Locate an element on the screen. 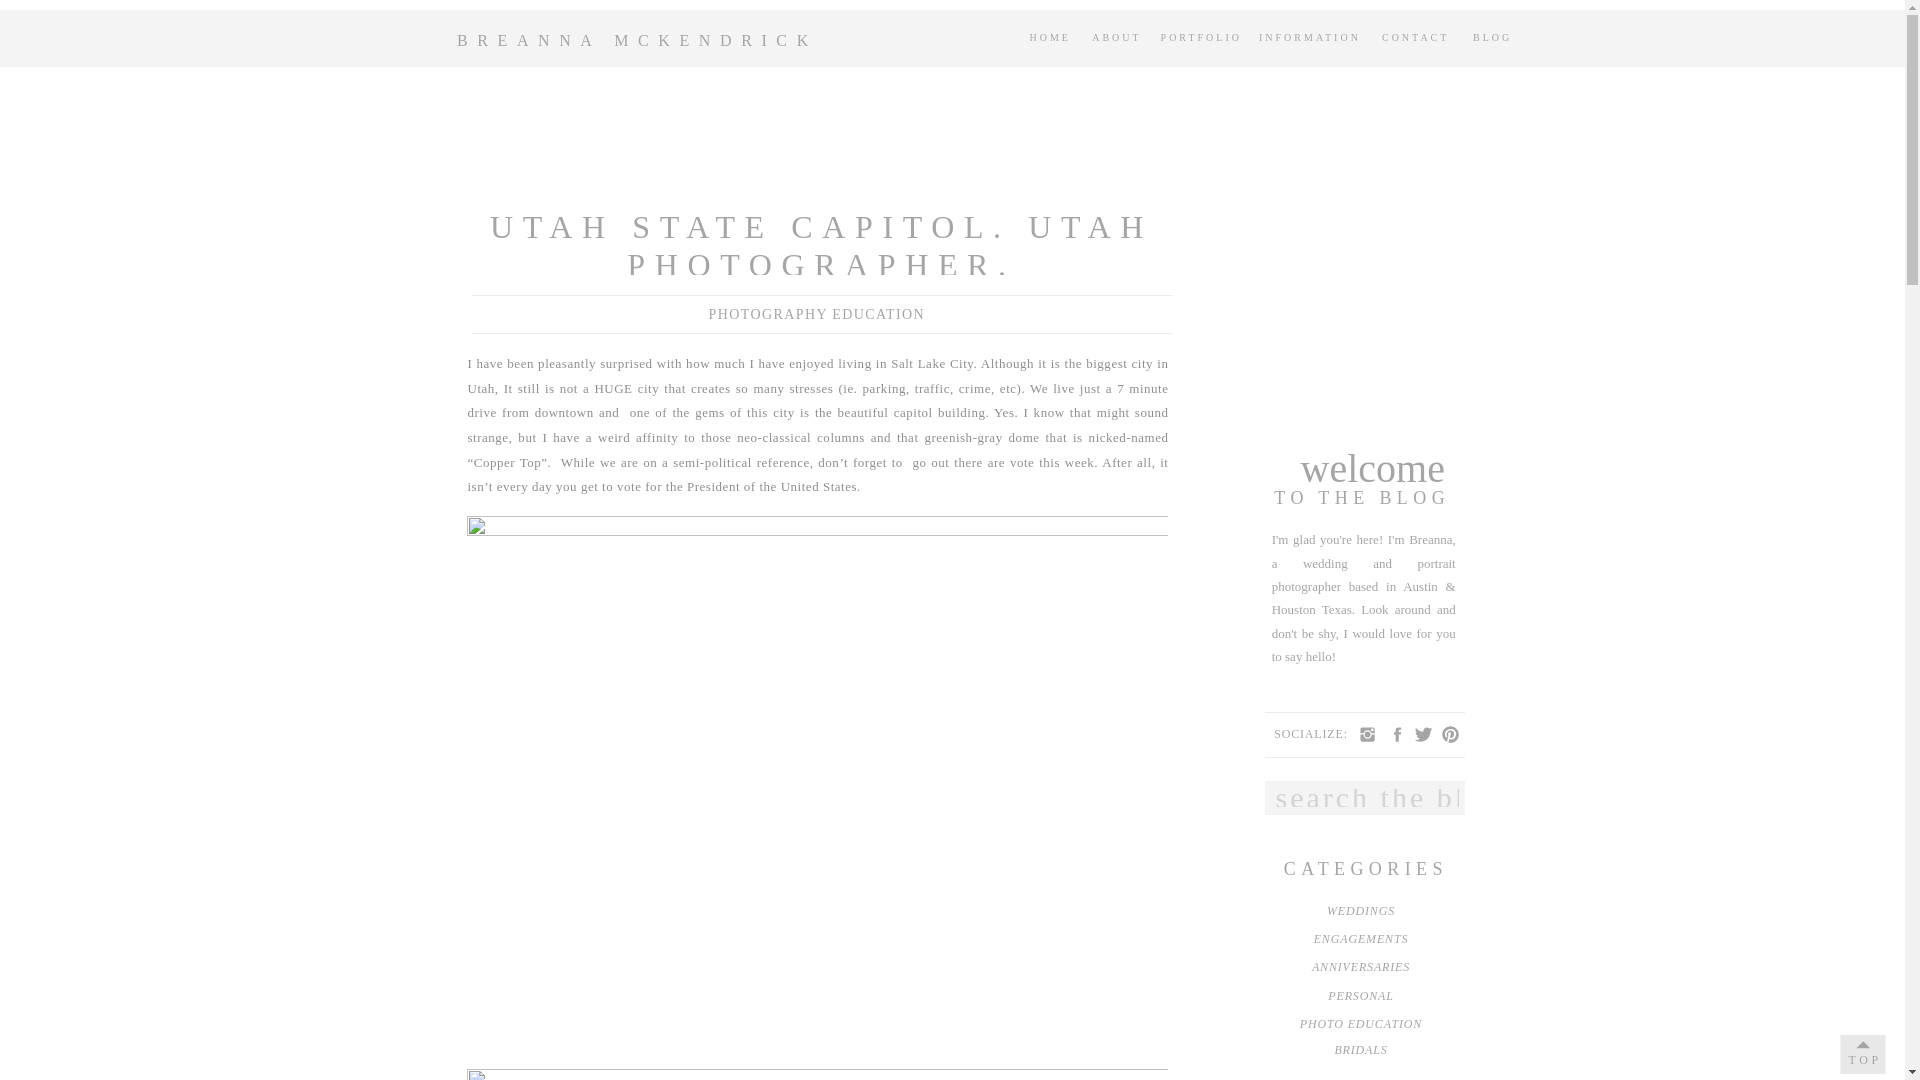 This screenshot has height=1080, width=1920. PERSONAL is located at coordinates (1360, 1001).